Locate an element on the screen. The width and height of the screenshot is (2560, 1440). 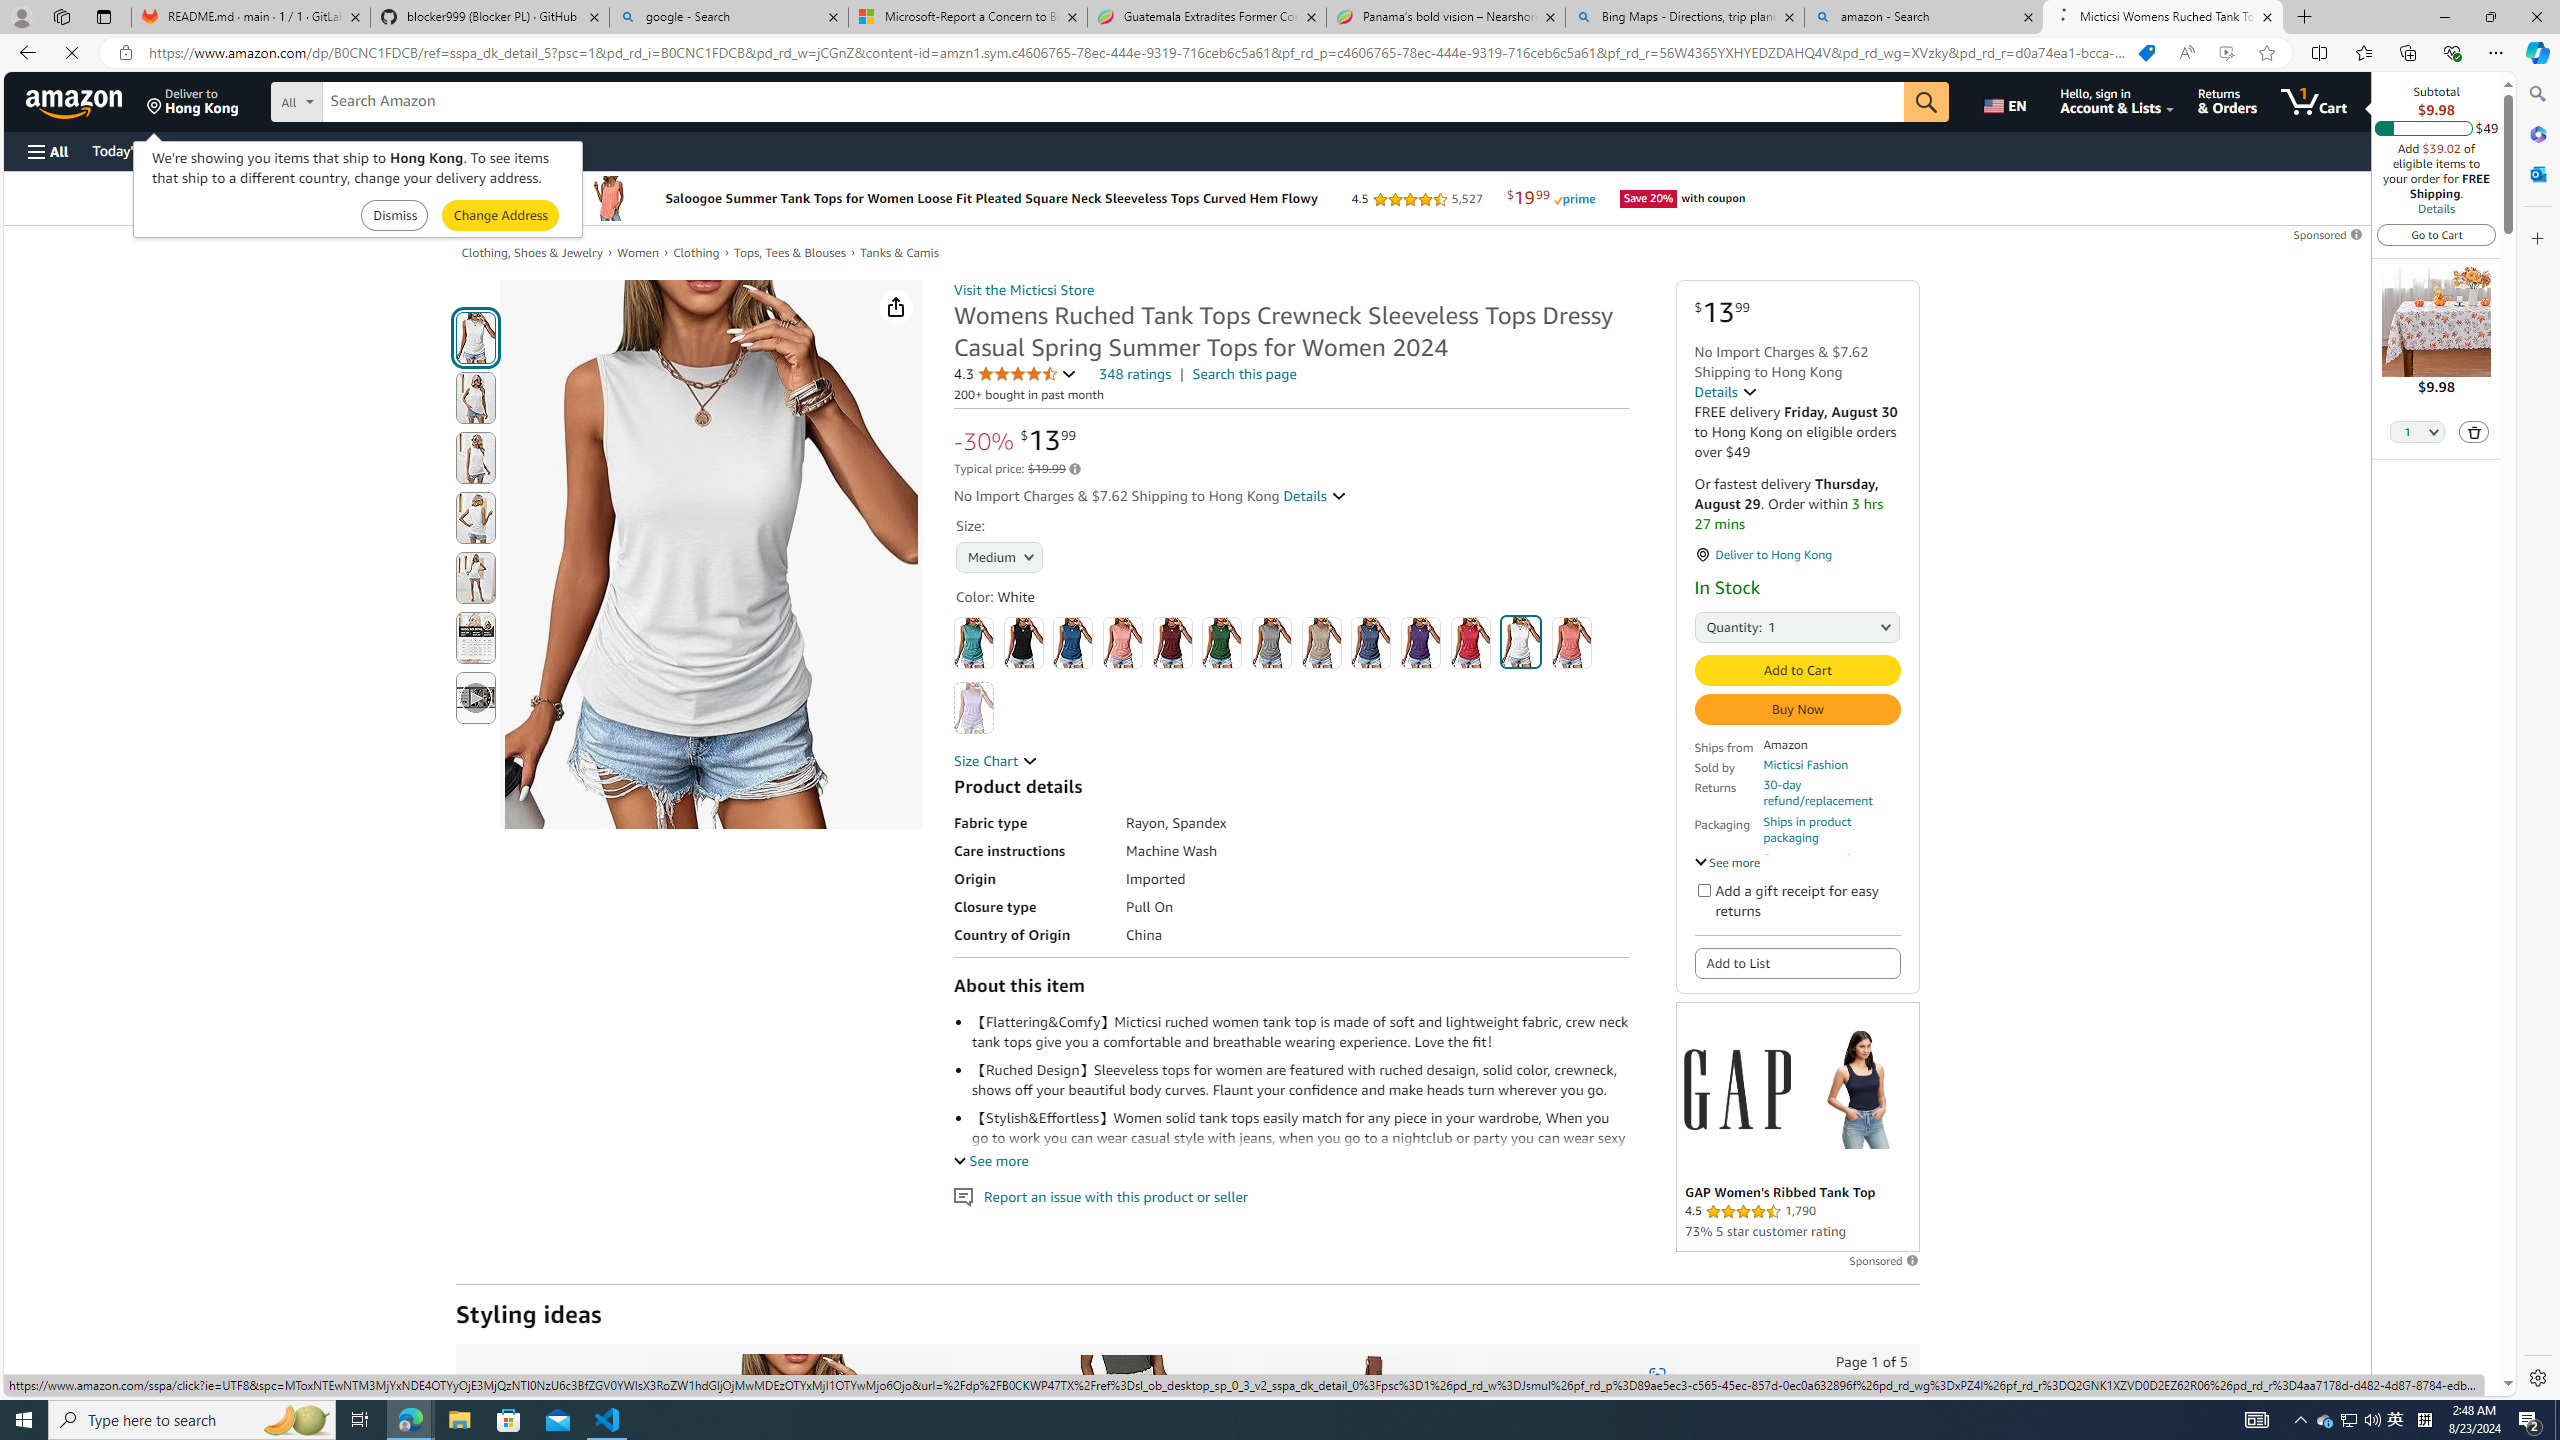
Clothing is located at coordinates (696, 252).